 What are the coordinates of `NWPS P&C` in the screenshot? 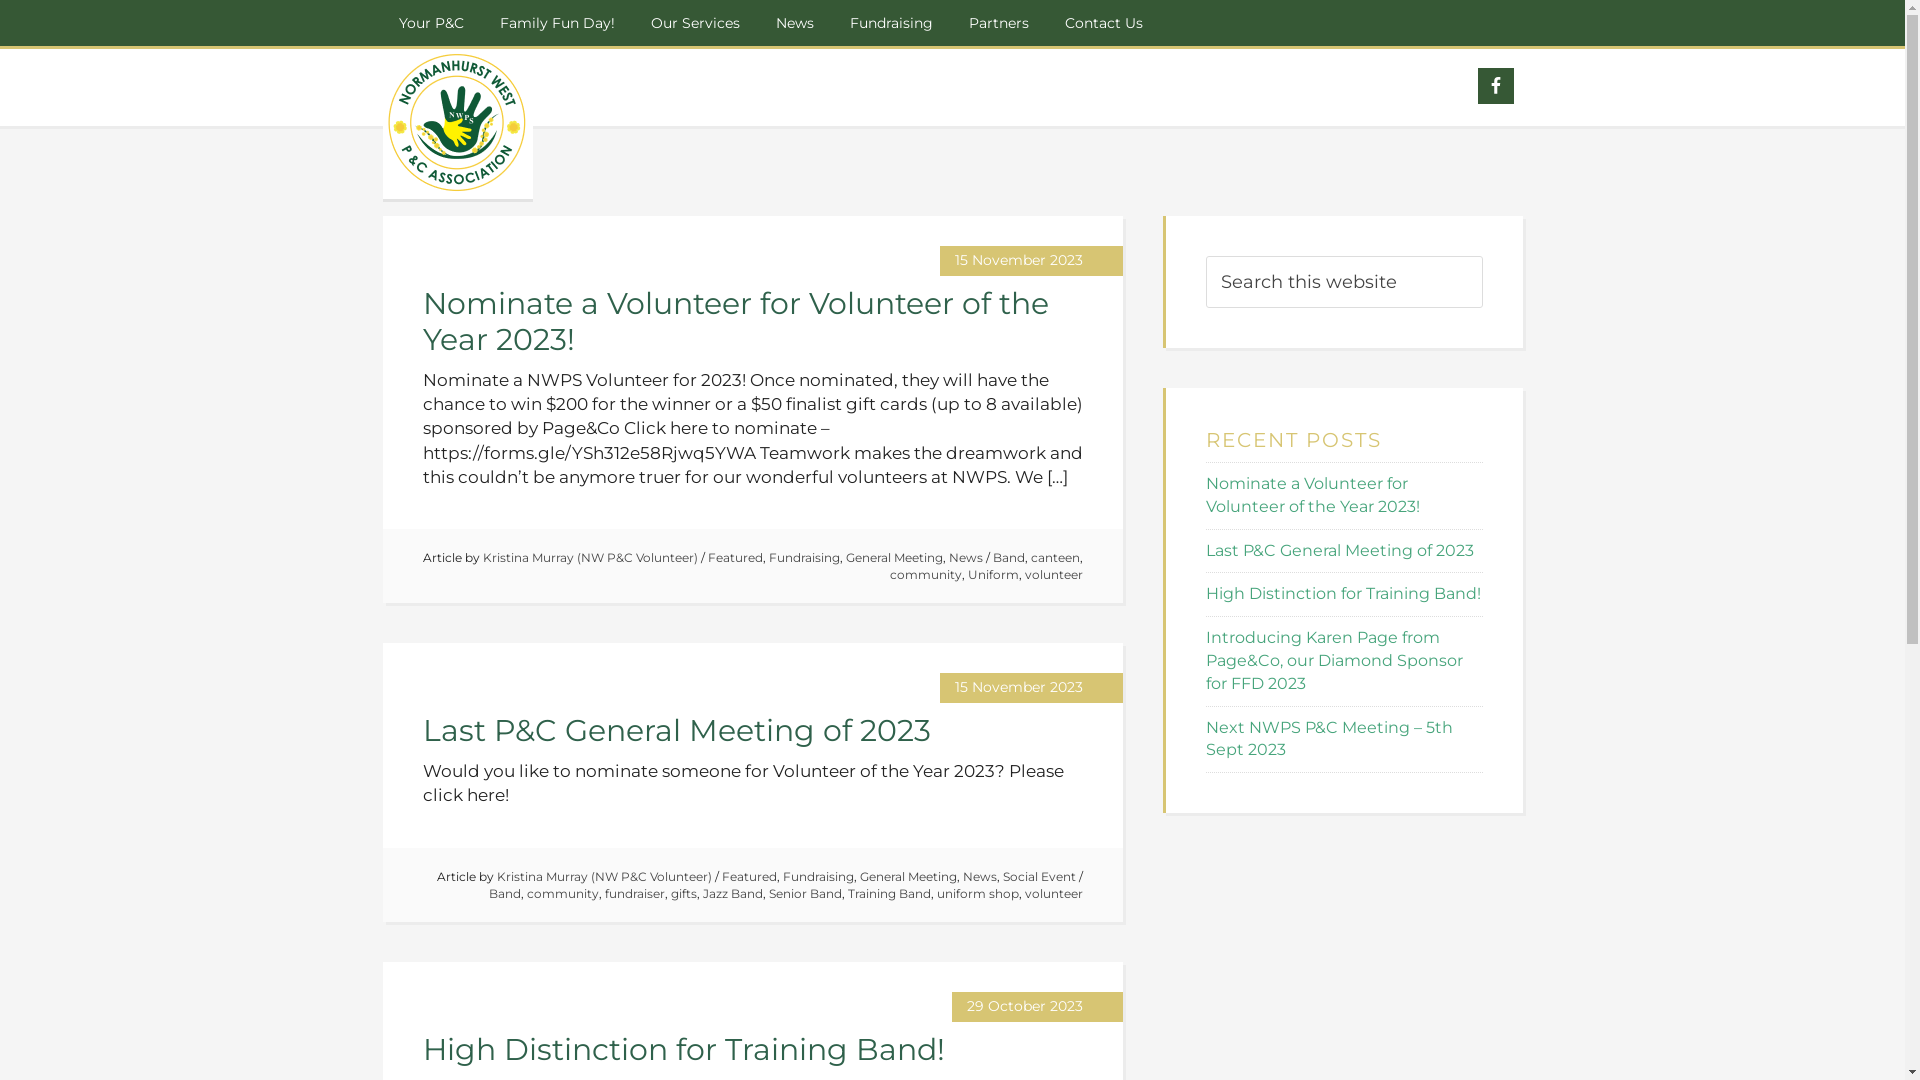 It's located at (457, 124).